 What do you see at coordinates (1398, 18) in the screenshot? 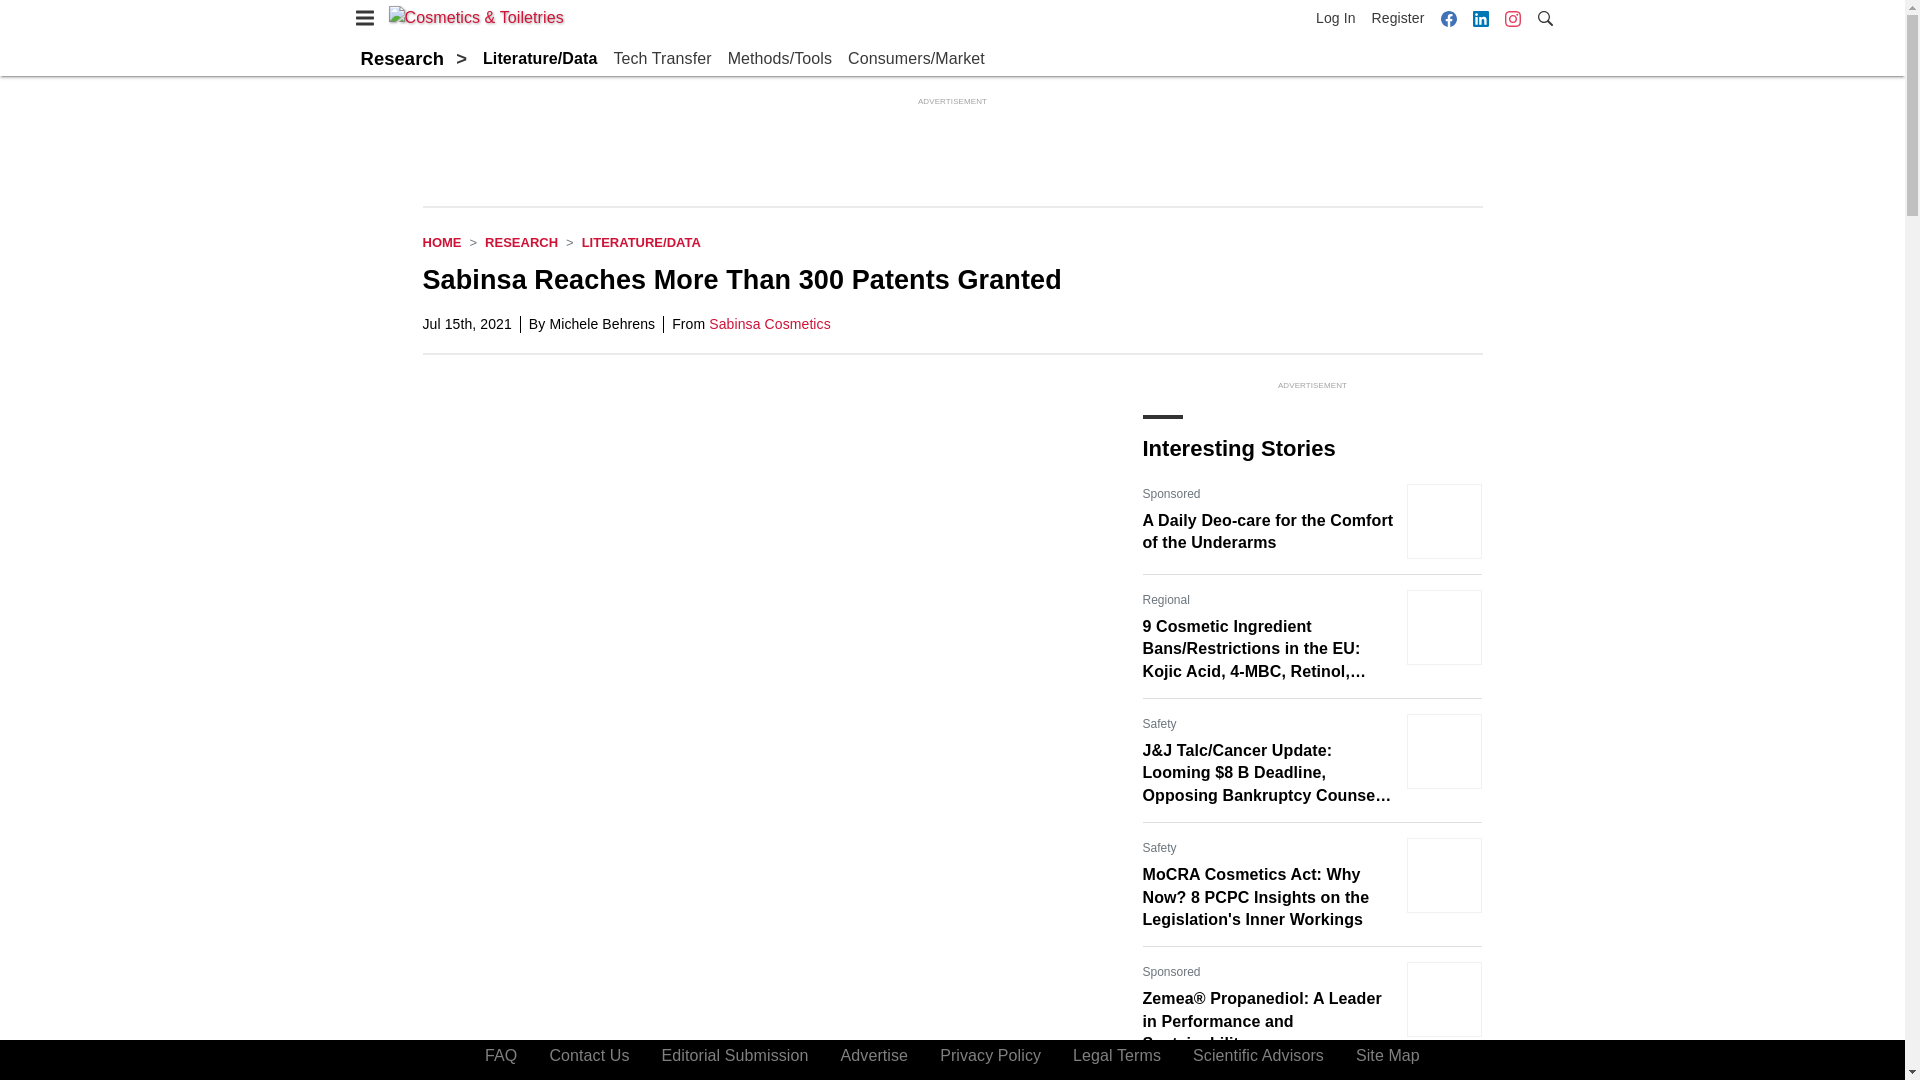
I see `Register` at bounding box center [1398, 18].